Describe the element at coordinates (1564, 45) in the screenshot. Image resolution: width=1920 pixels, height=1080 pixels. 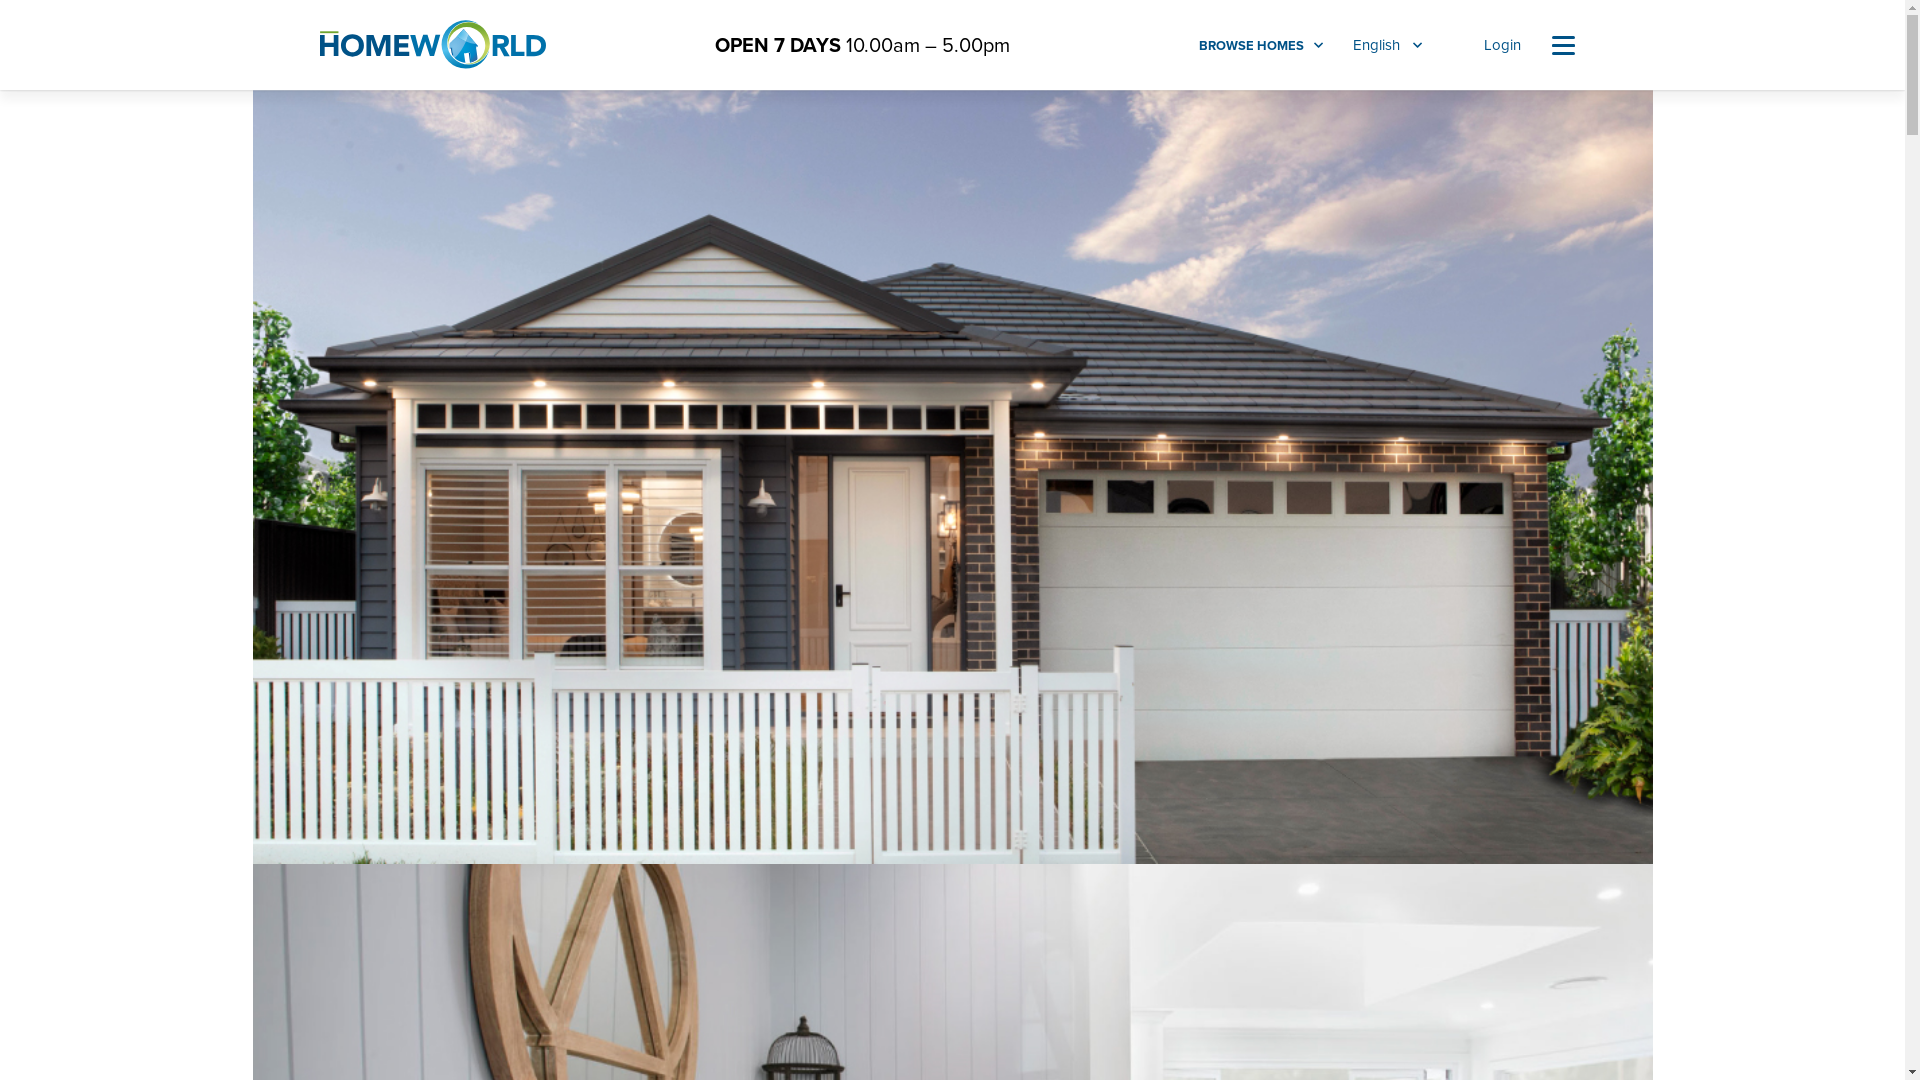
I see `Navigation` at that location.